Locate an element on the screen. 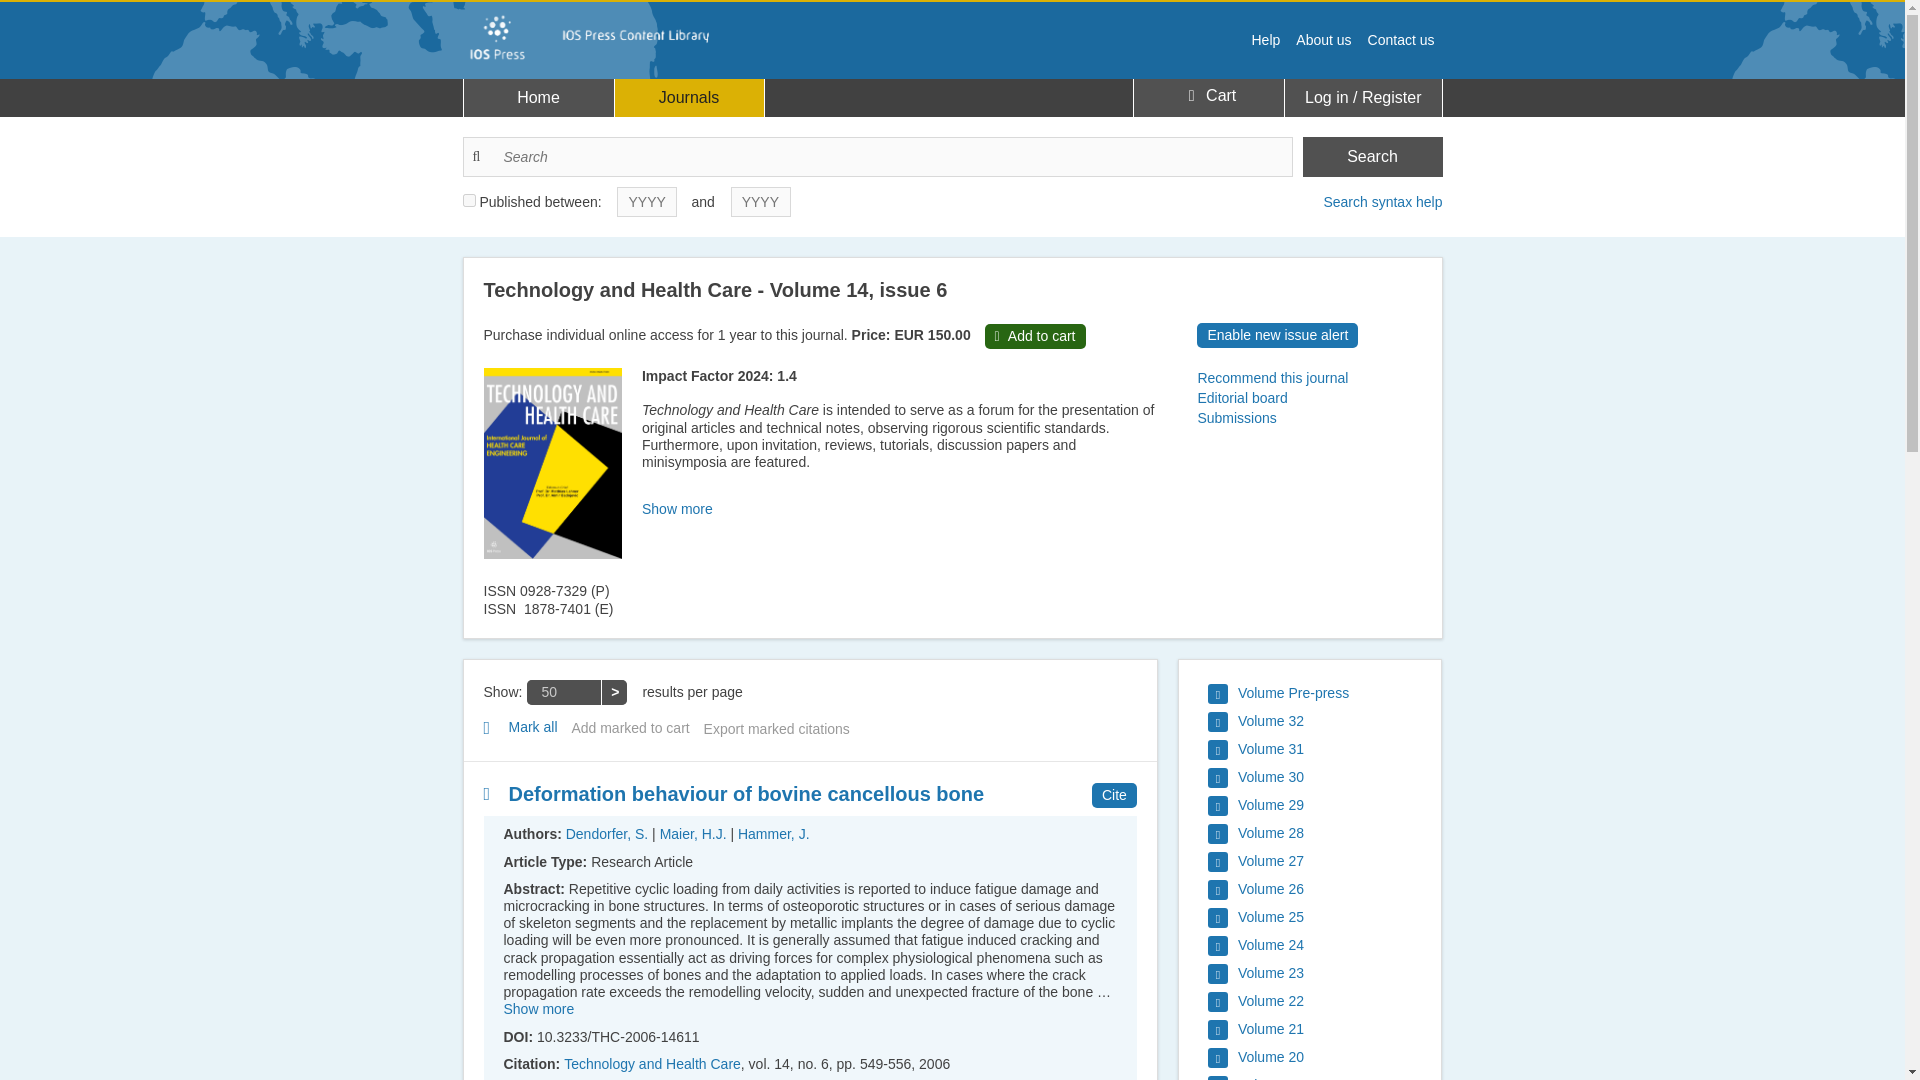  Press to access issues within this volume is located at coordinates (1255, 890).